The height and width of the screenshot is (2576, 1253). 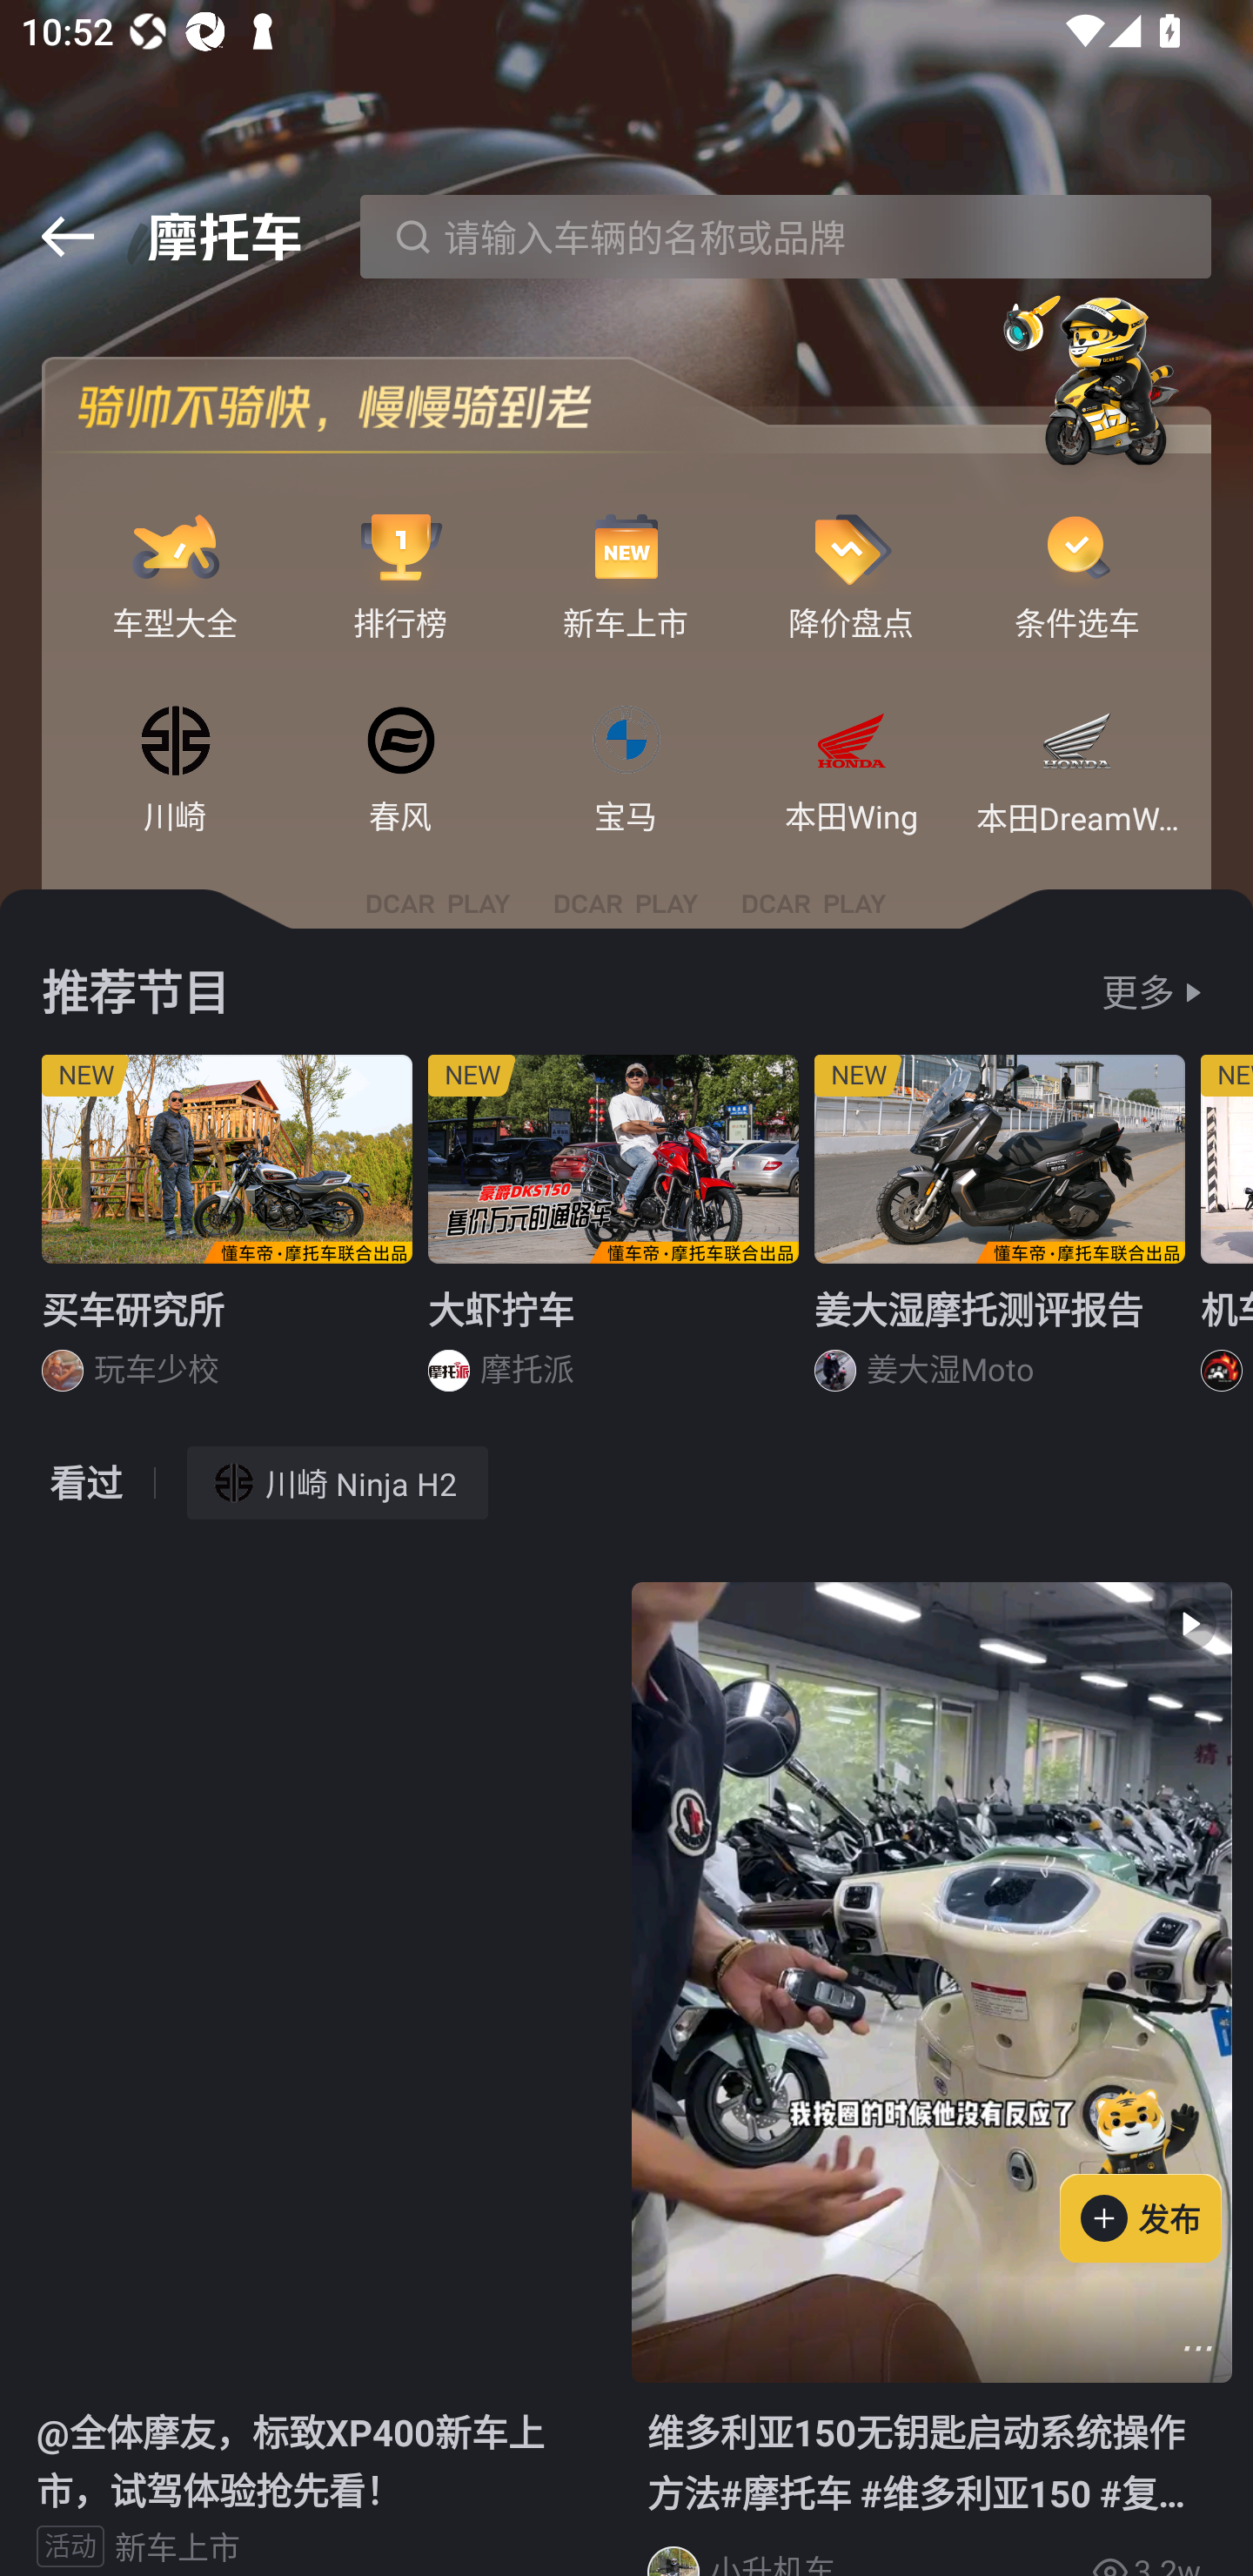 I want to click on 春风, so click(x=400, y=742).